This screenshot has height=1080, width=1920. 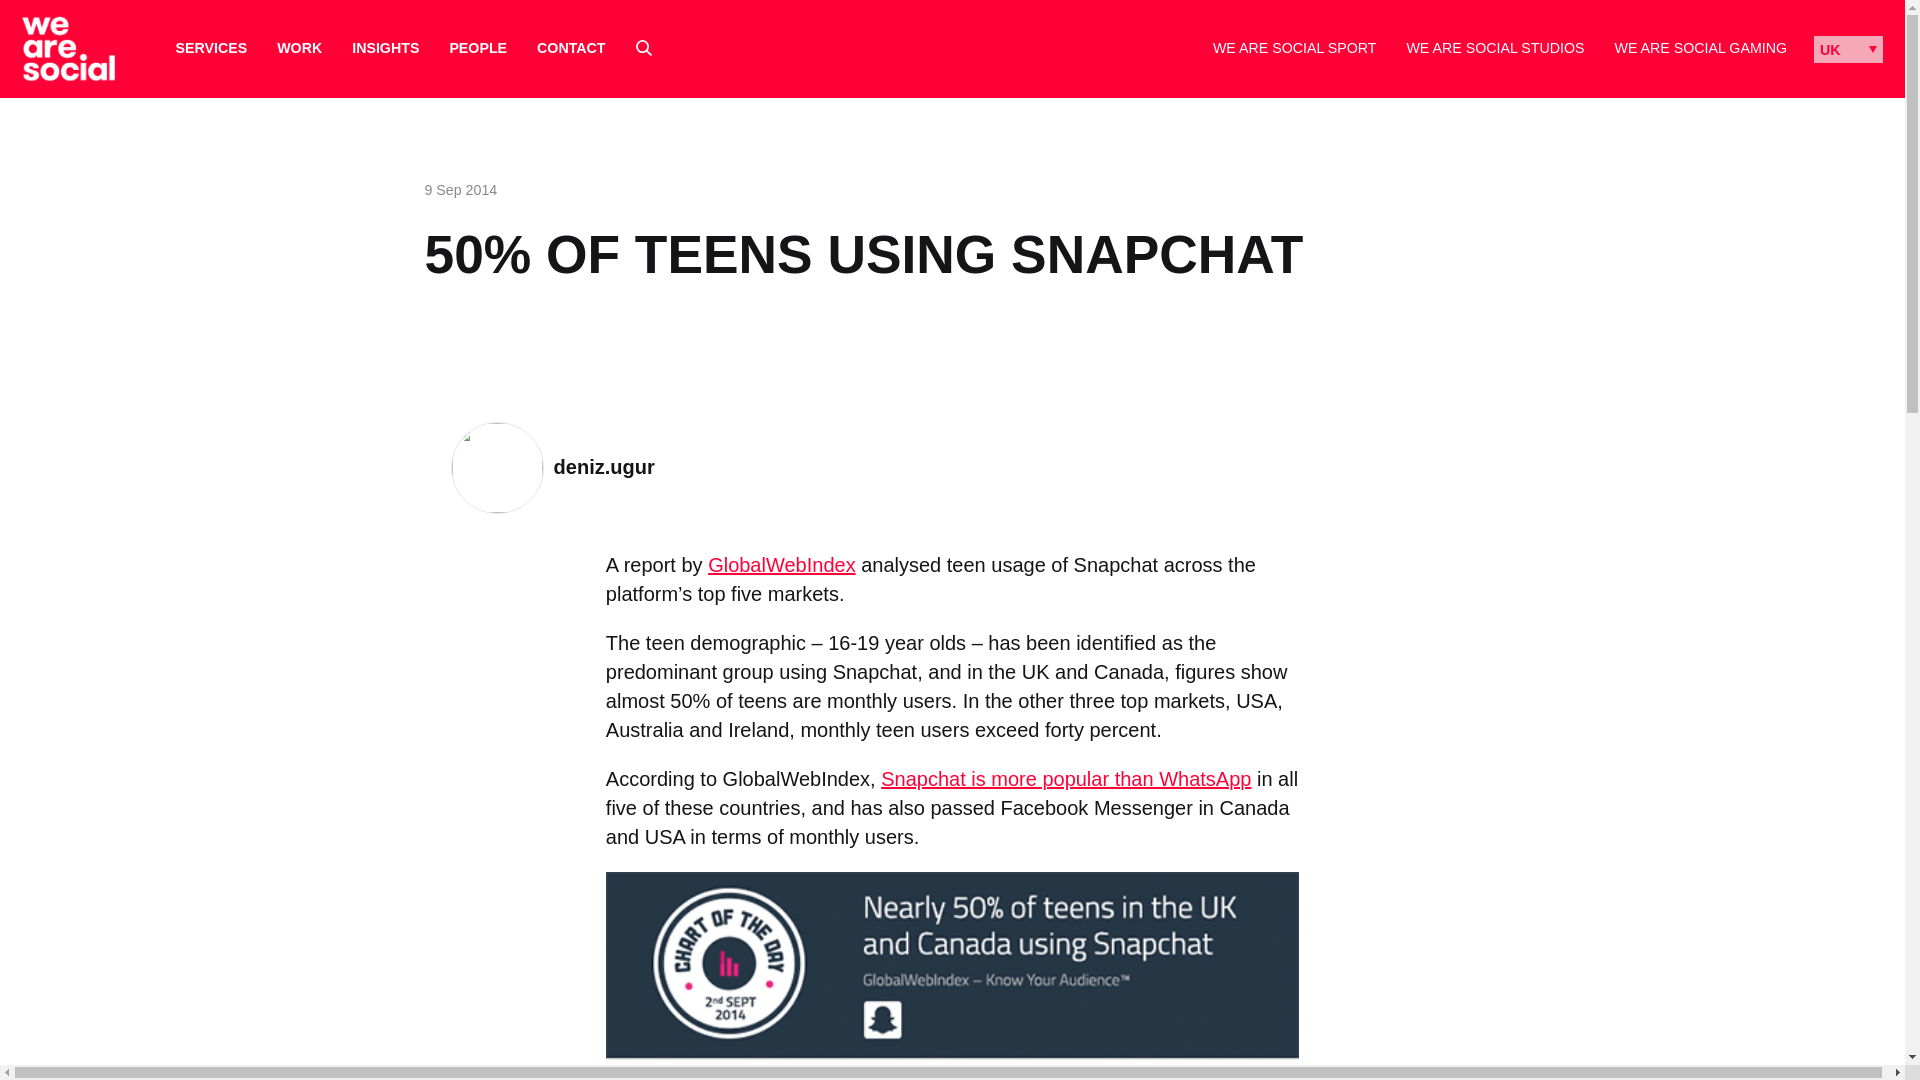 I want to click on PEOPLE, so click(x=478, y=48).